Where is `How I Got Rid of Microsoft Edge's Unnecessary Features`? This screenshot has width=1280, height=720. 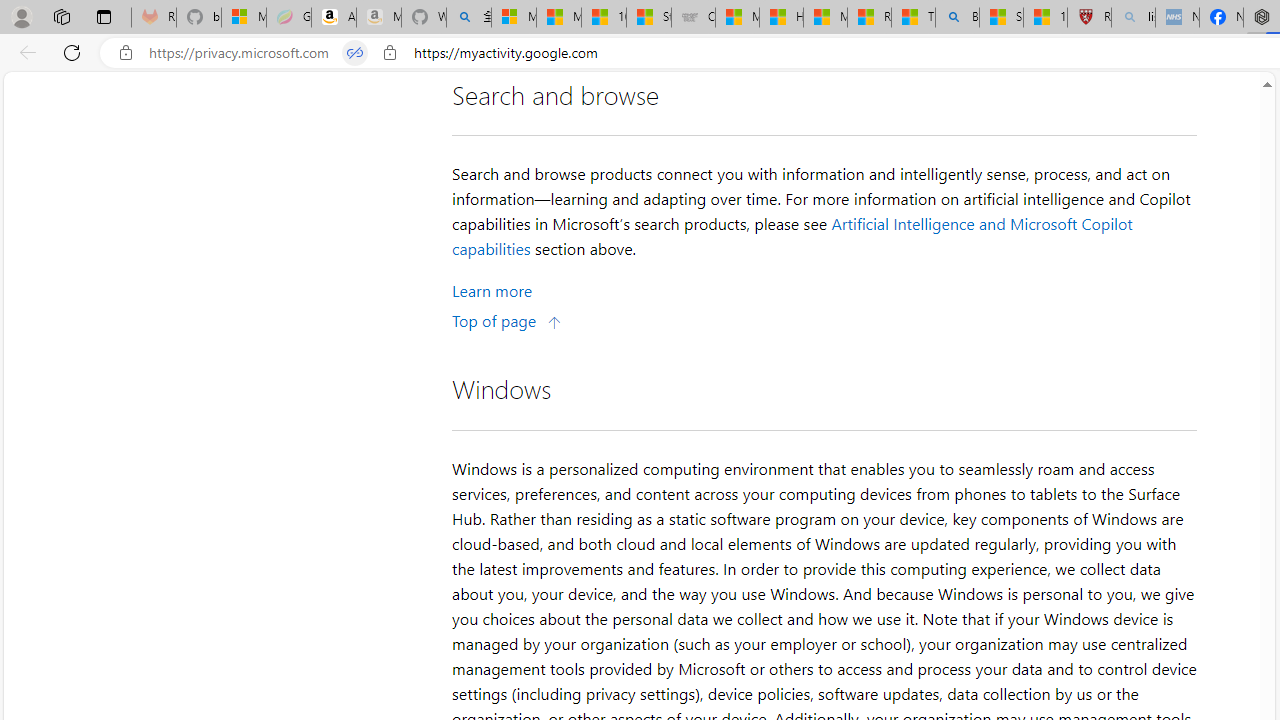 How I Got Rid of Microsoft Edge's Unnecessary Features is located at coordinates (781, 18).